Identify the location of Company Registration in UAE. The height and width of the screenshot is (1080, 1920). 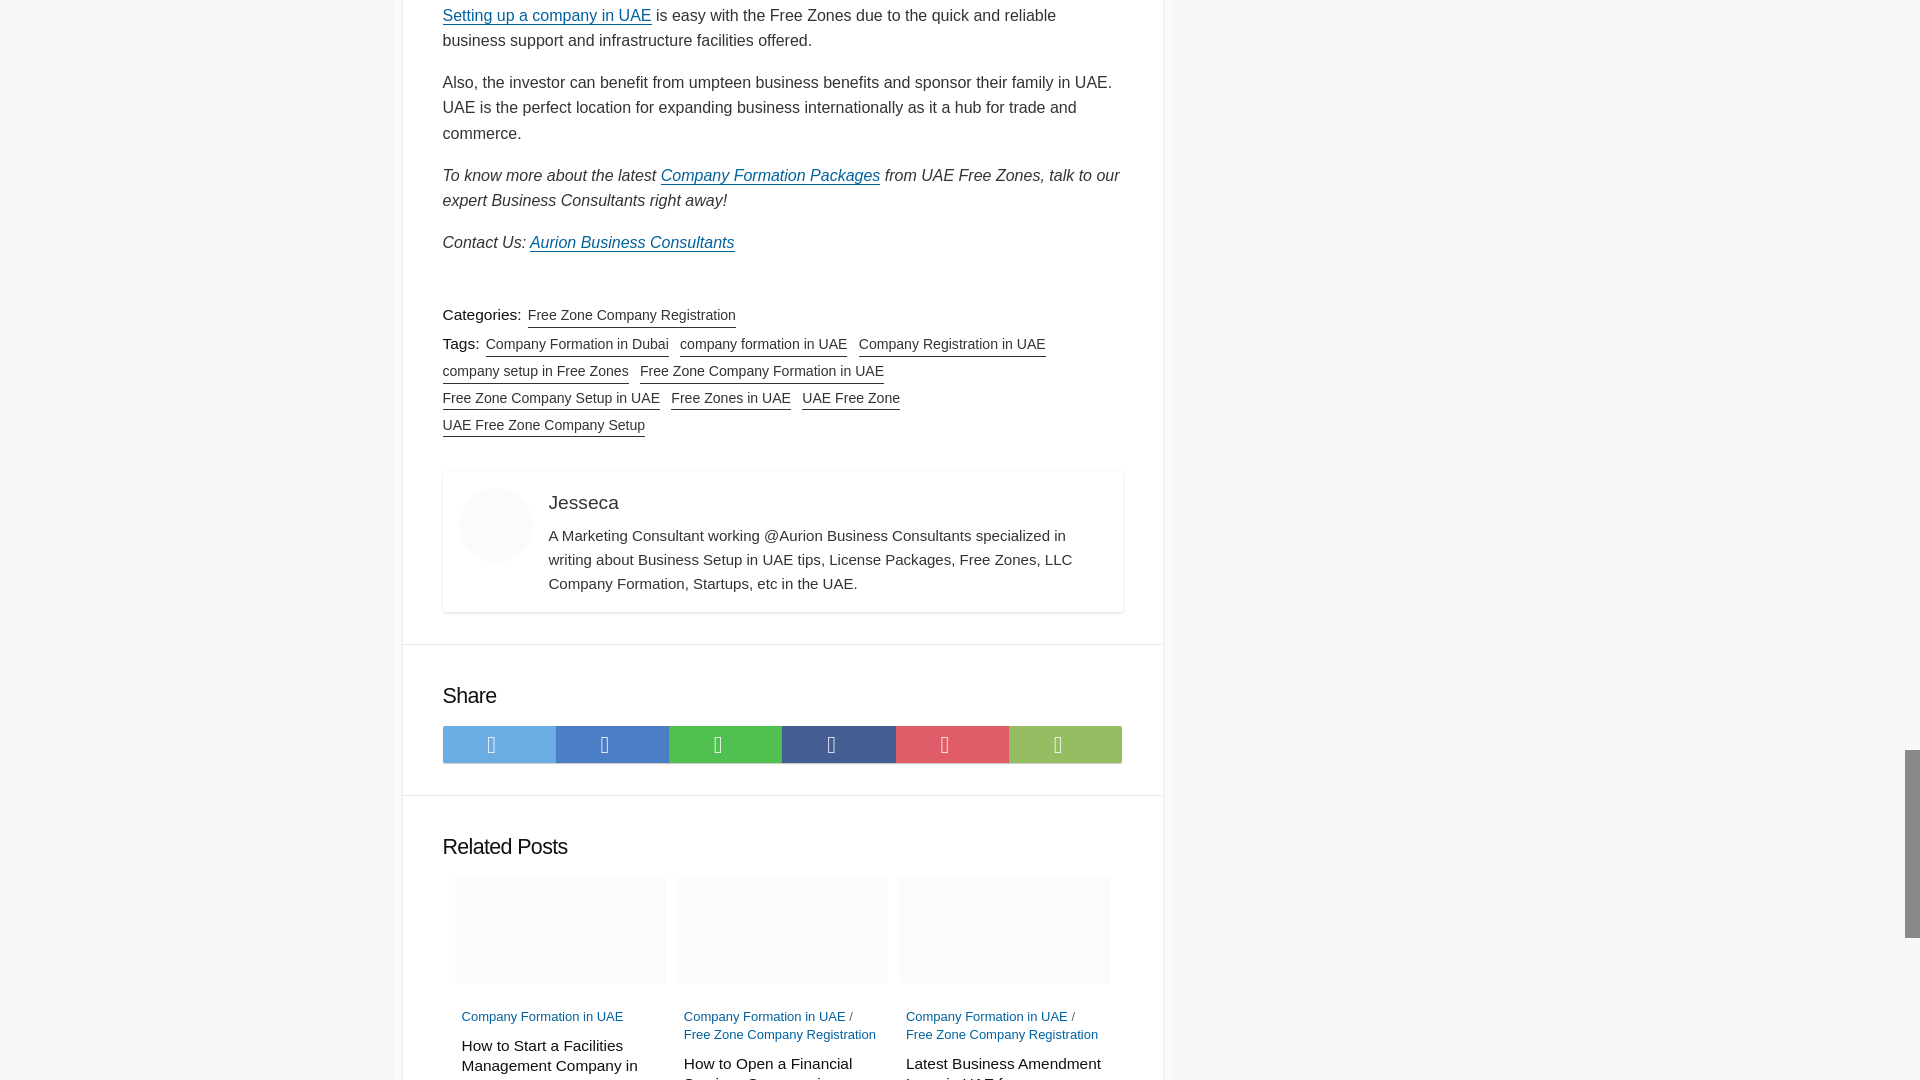
(952, 344).